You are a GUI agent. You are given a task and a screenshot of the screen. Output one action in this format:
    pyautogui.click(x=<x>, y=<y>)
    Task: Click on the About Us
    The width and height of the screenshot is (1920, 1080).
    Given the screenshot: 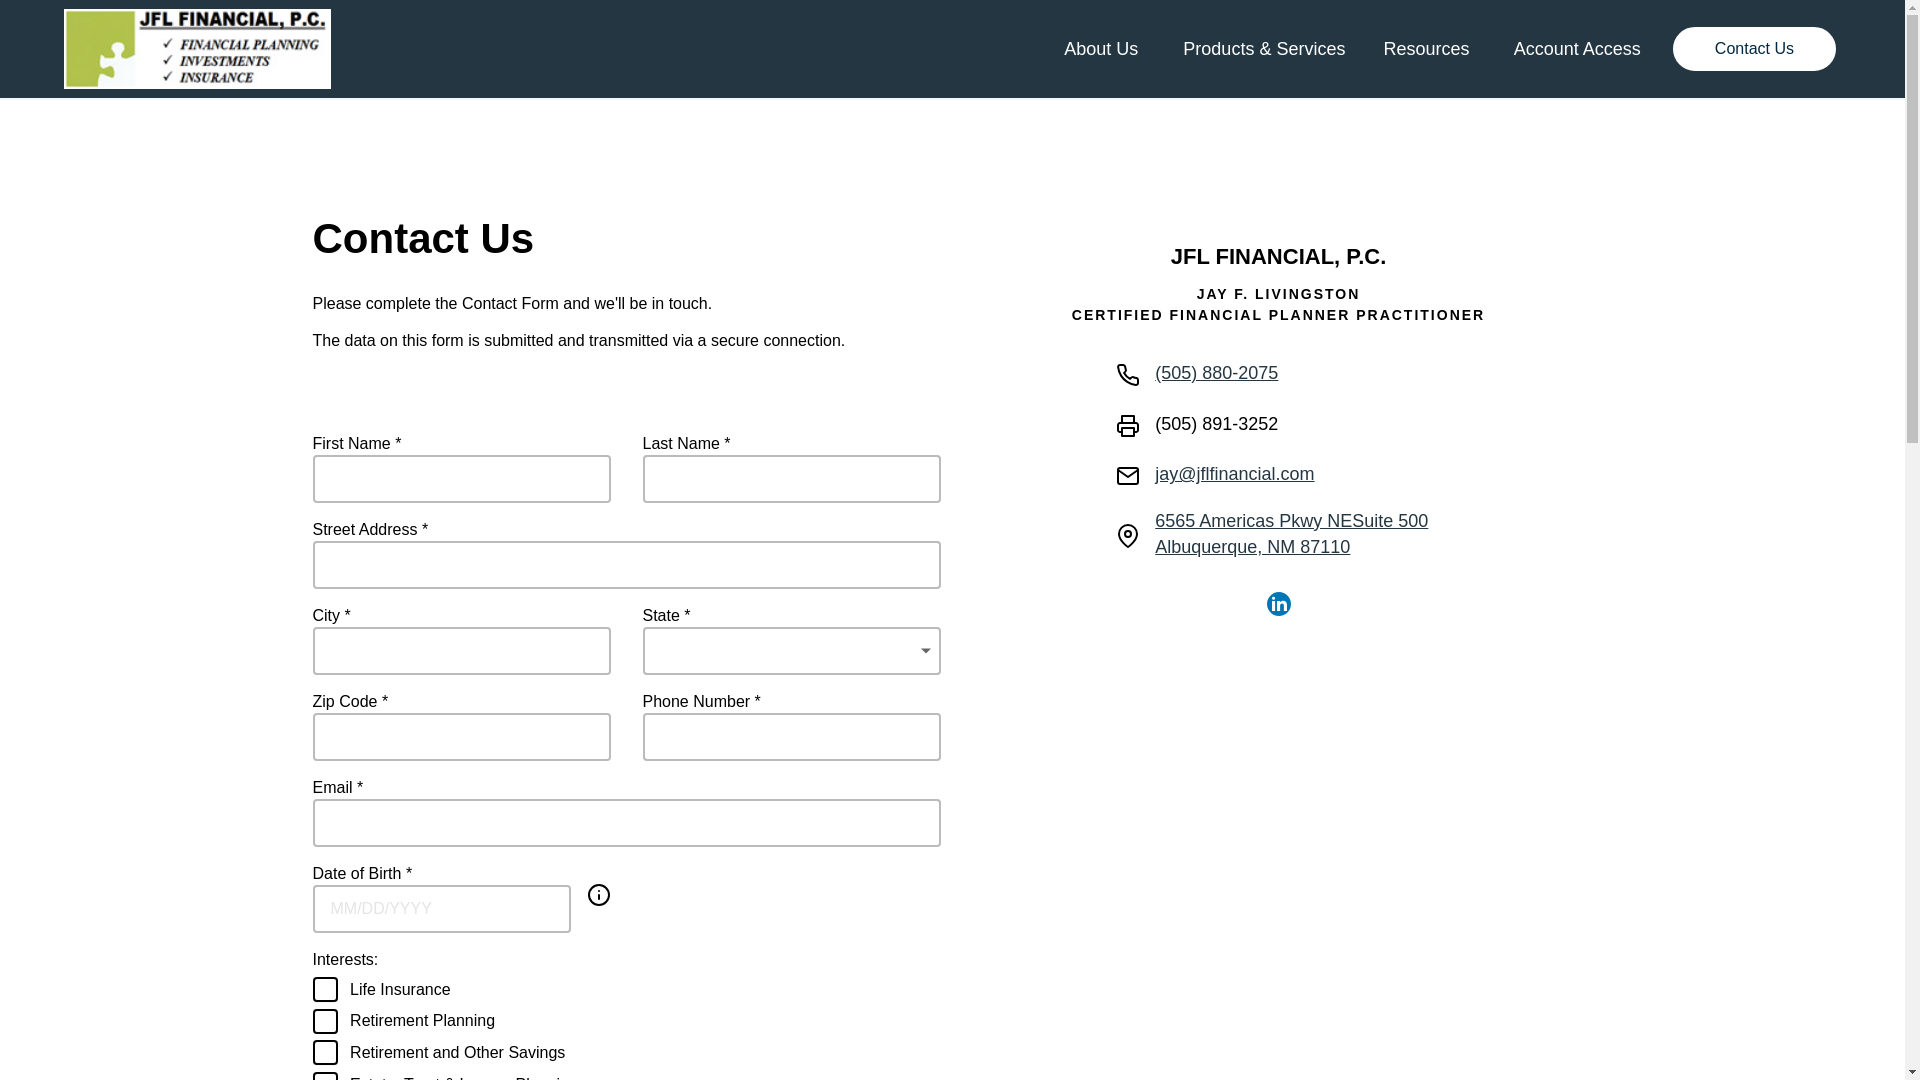 What is the action you would take?
    pyautogui.click(x=1098, y=48)
    